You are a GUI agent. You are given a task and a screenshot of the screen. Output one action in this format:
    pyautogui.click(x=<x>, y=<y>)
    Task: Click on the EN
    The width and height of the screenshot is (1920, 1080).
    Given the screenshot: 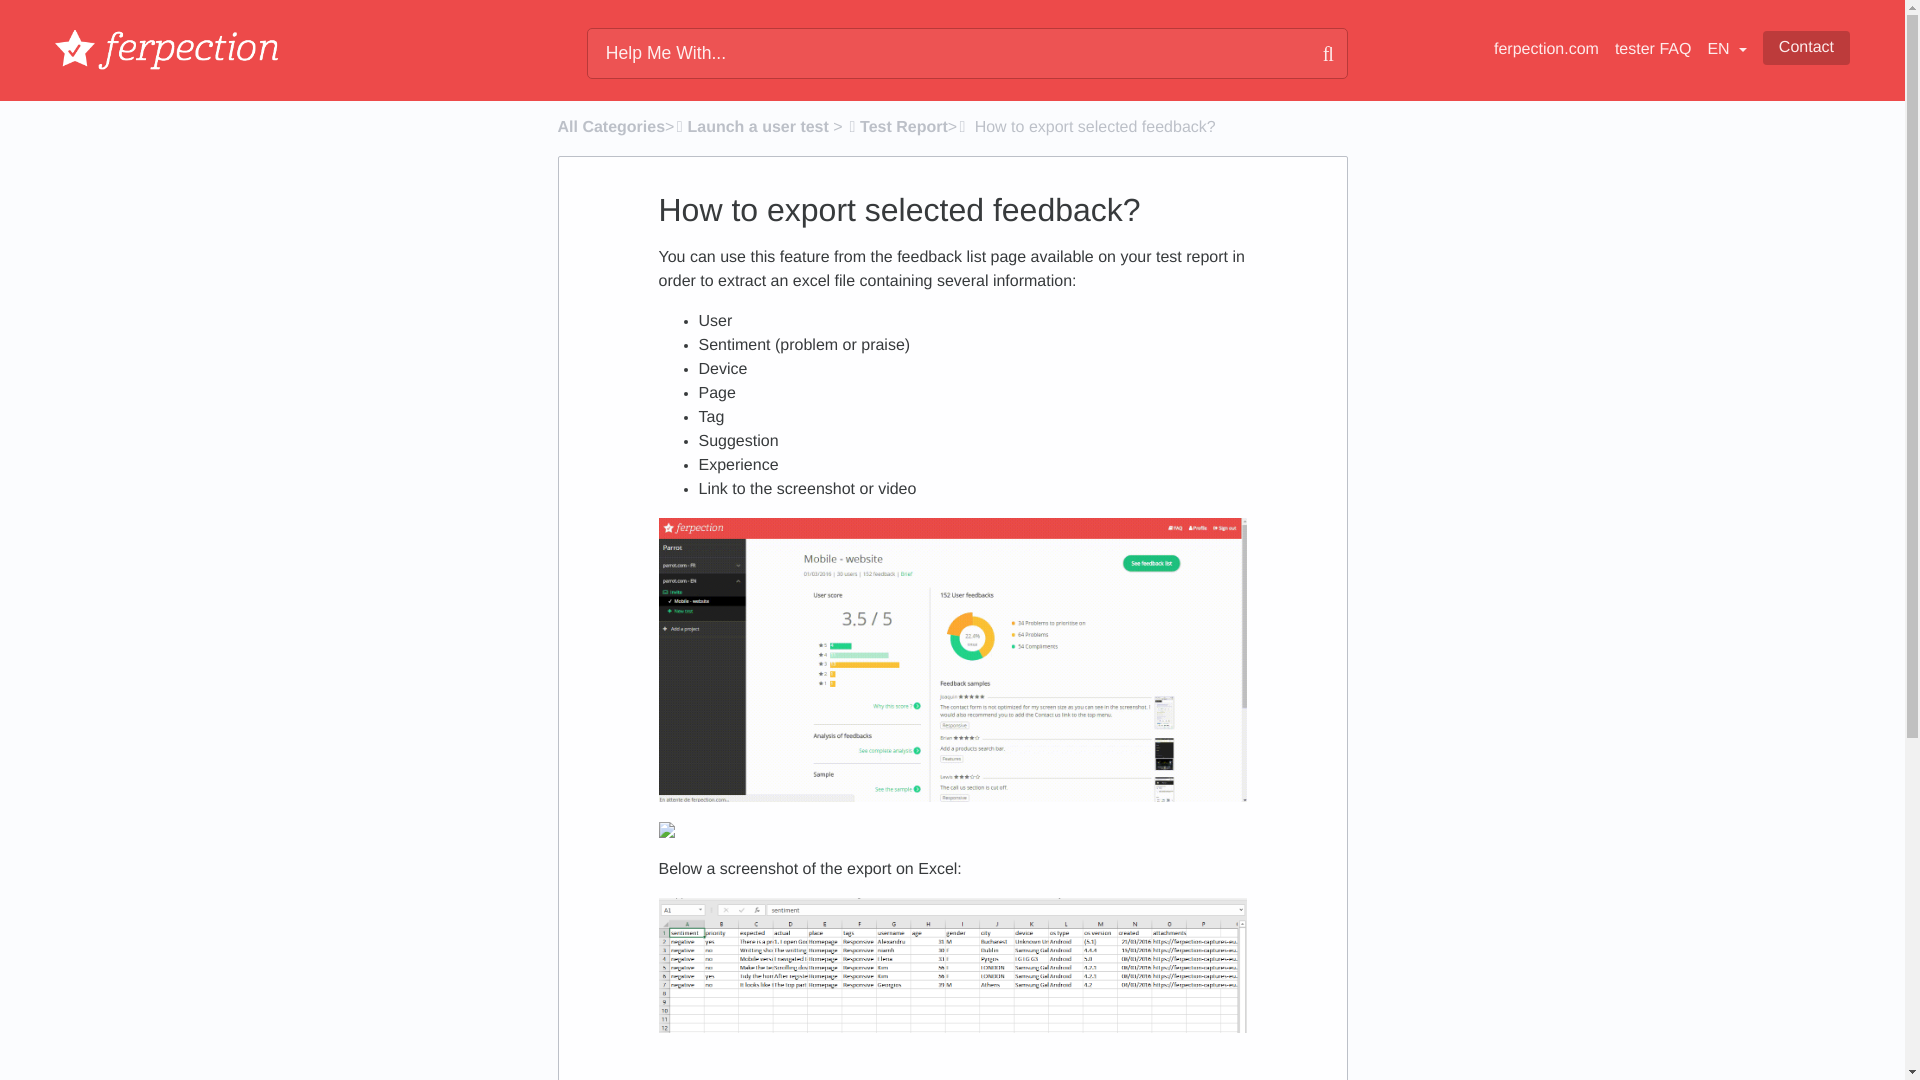 What is the action you would take?
    pyautogui.click(x=1726, y=50)
    